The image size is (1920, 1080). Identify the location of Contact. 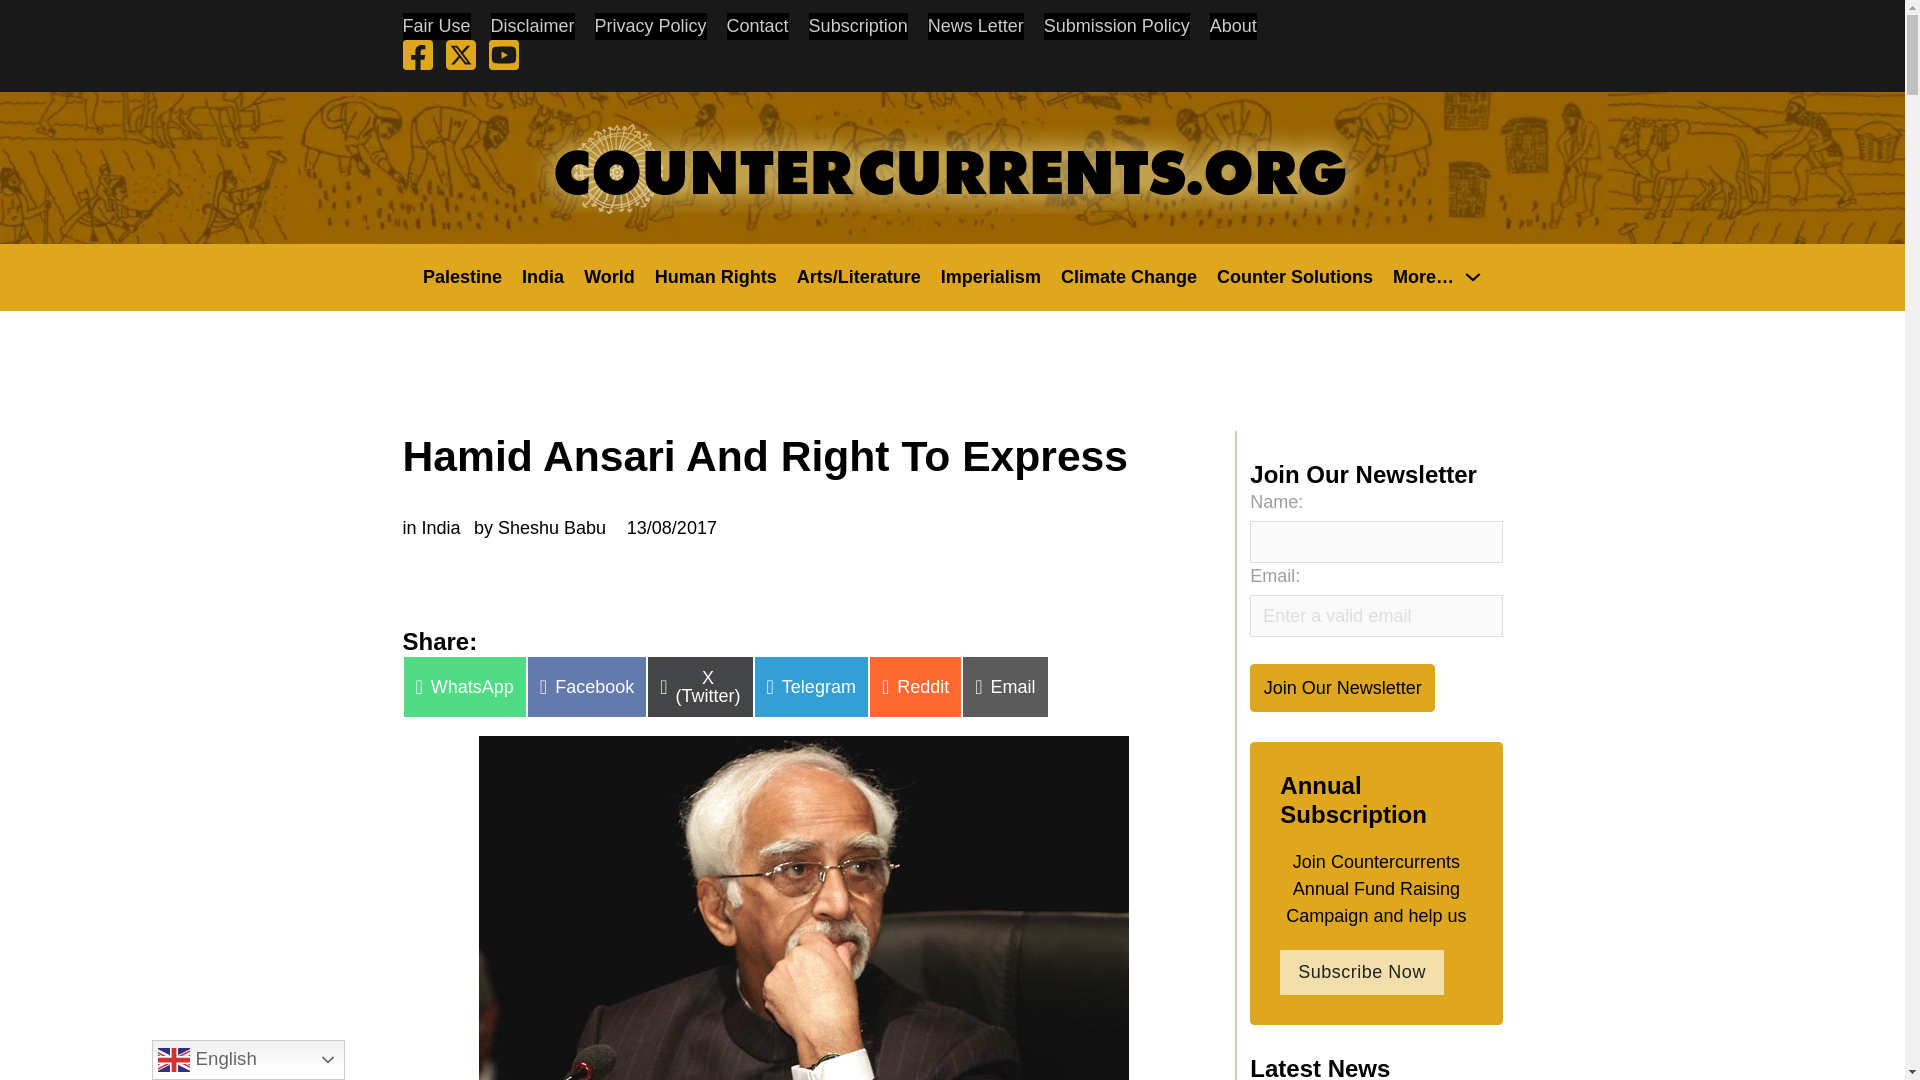
(758, 26).